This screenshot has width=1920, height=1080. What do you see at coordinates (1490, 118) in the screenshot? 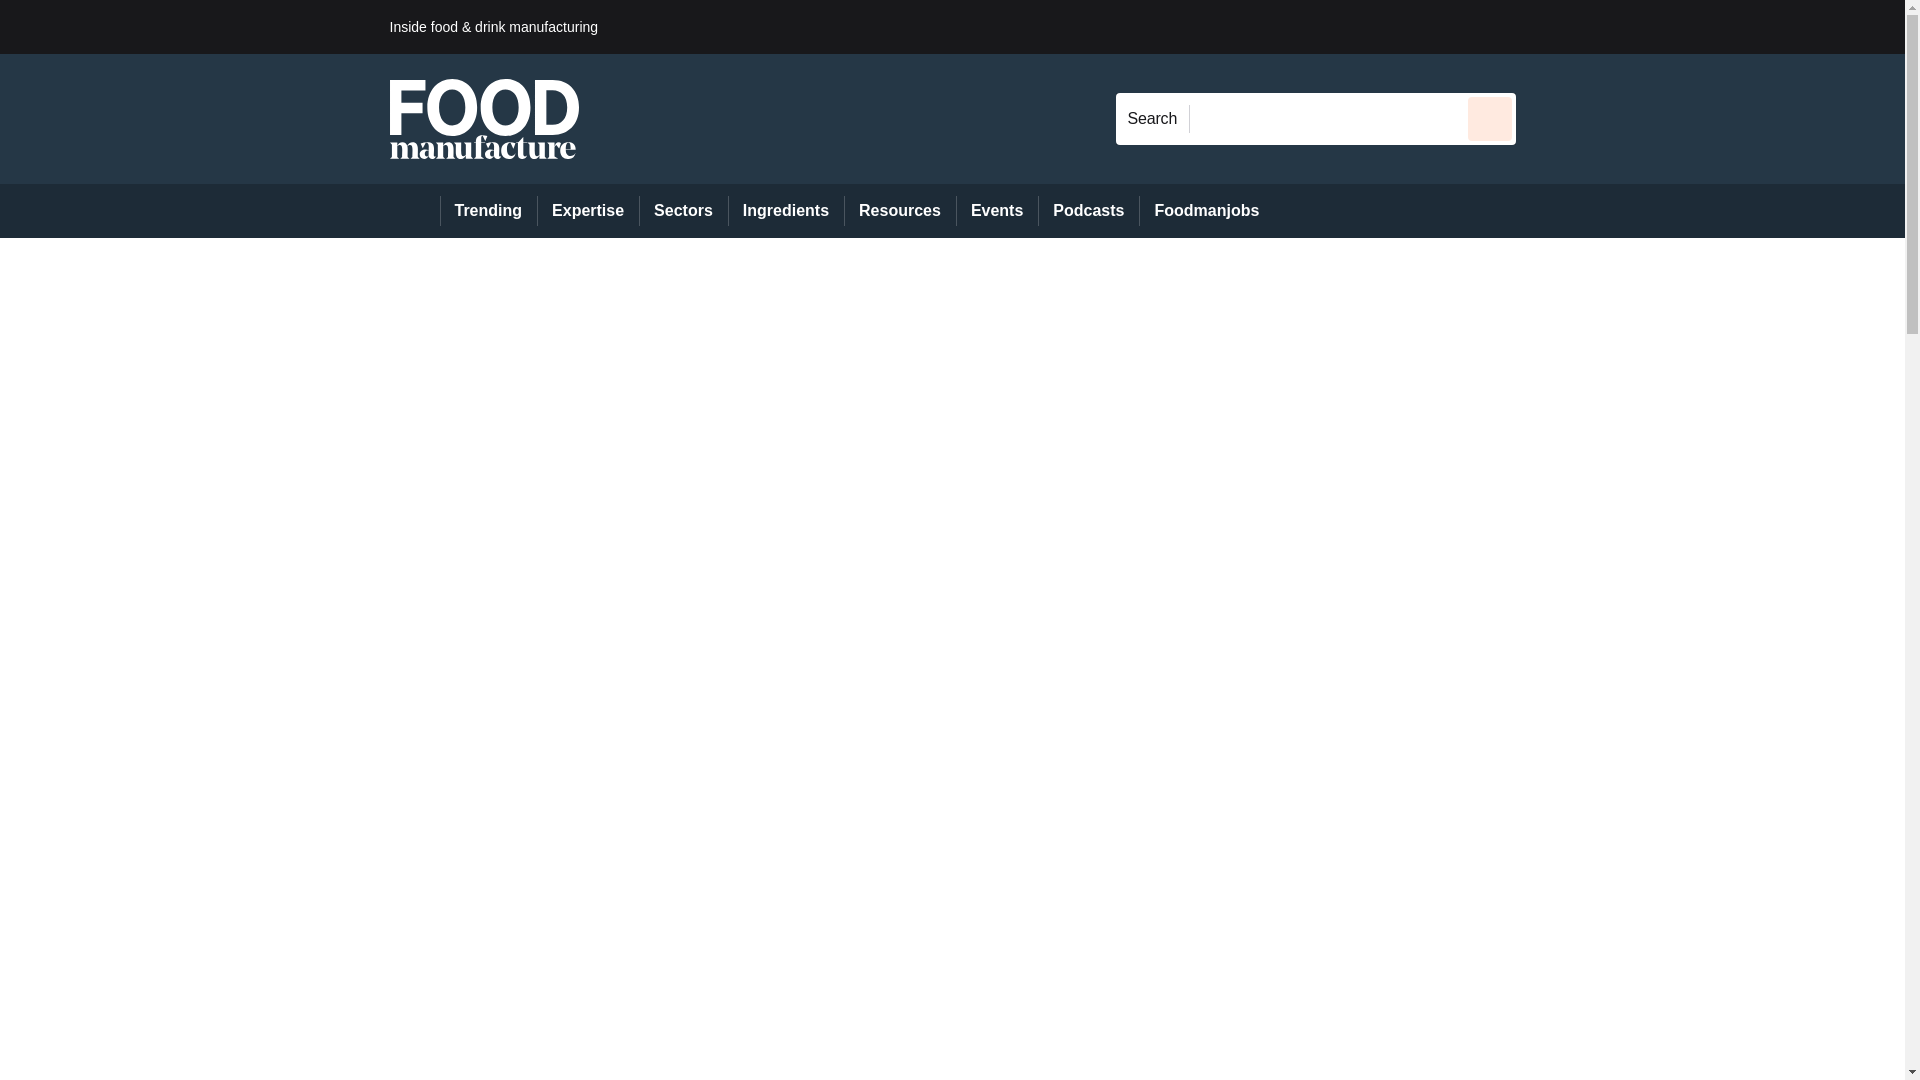
I see `Send` at bounding box center [1490, 118].